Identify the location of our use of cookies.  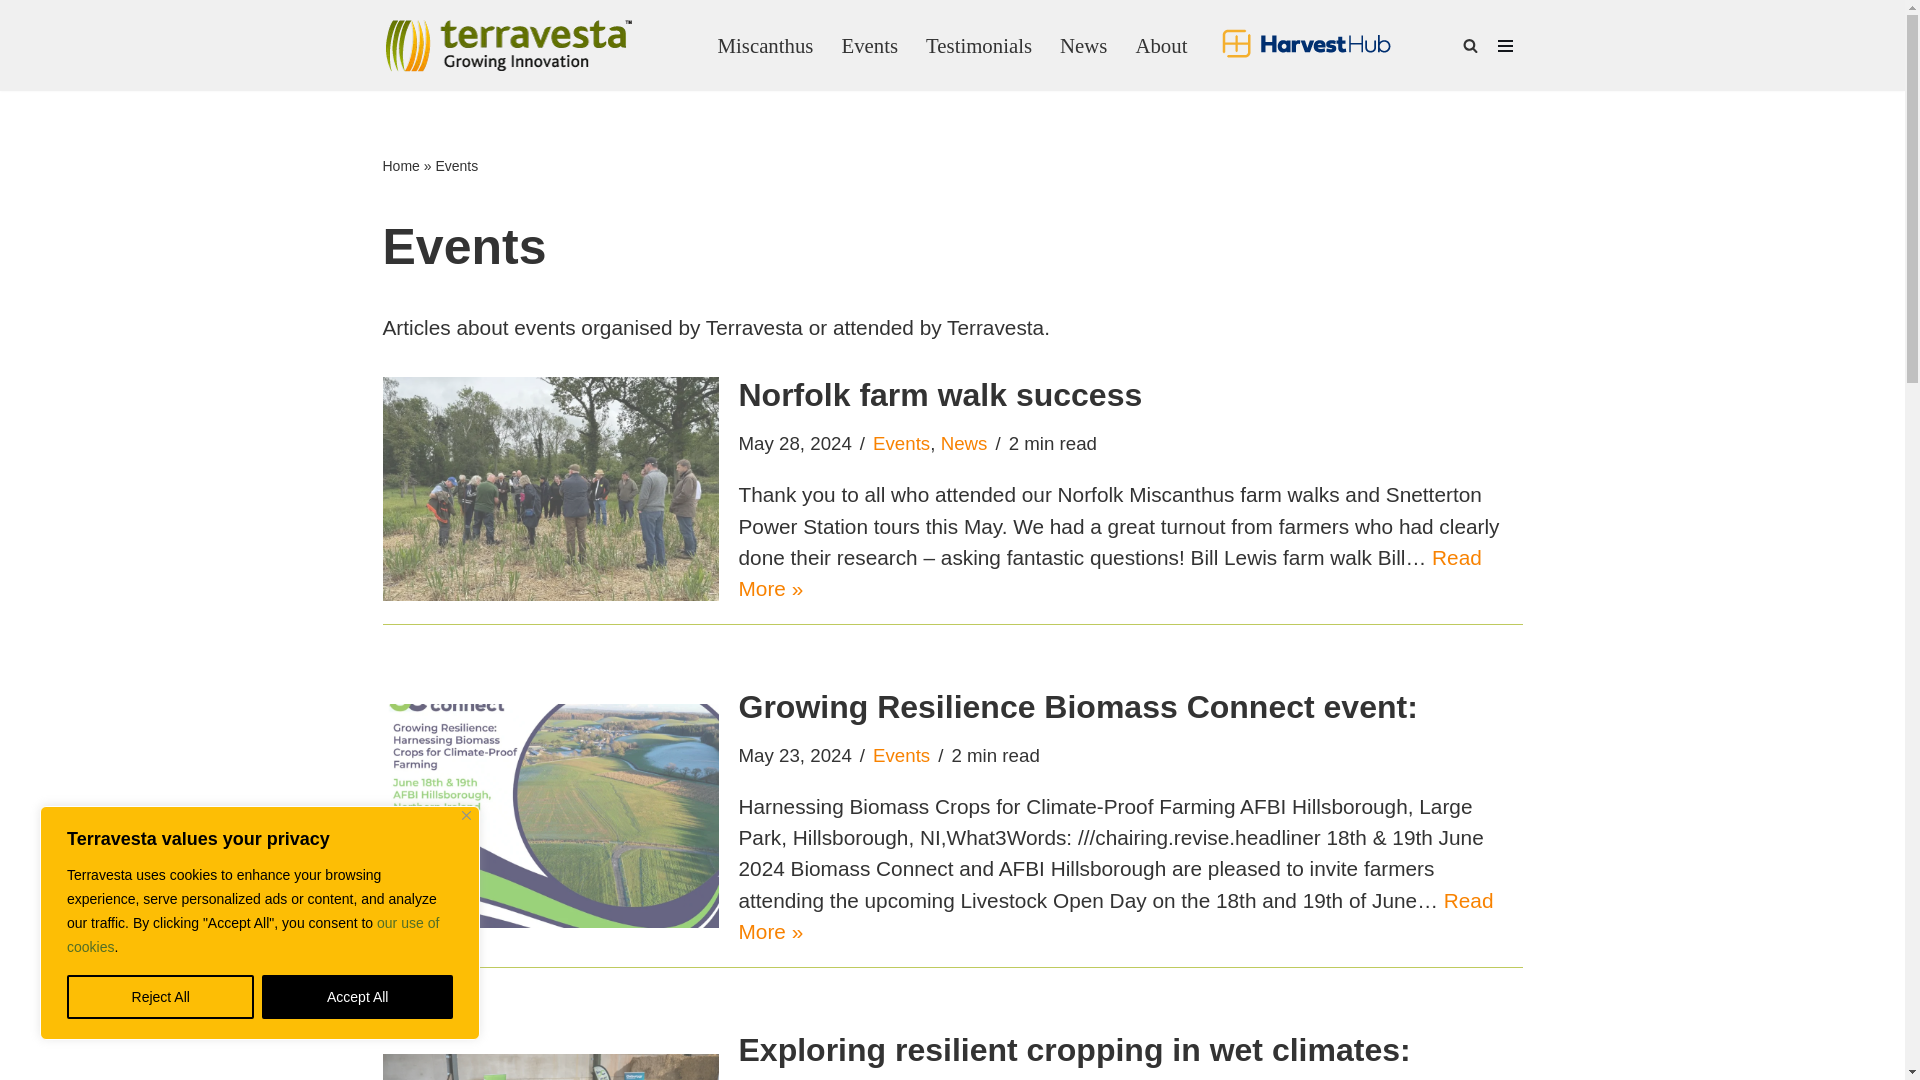
(253, 934).